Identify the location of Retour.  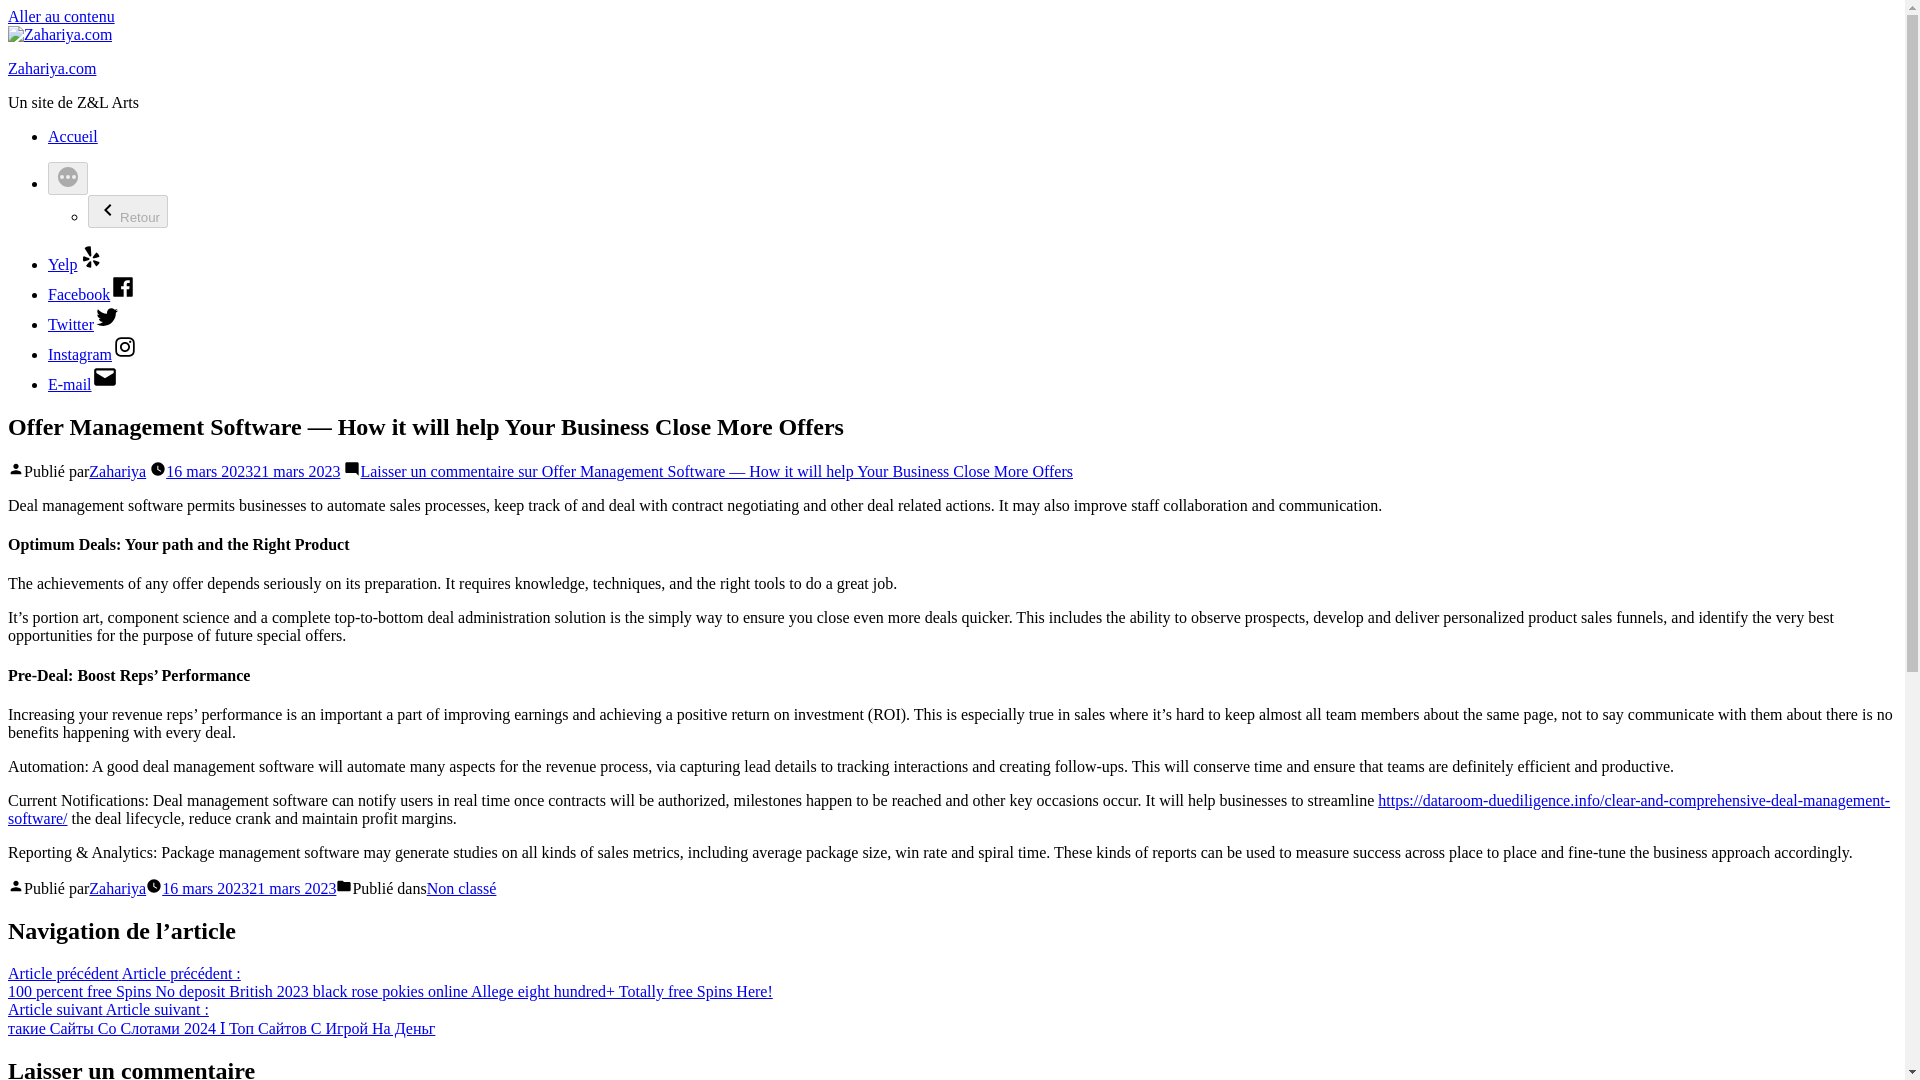
(128, 211).